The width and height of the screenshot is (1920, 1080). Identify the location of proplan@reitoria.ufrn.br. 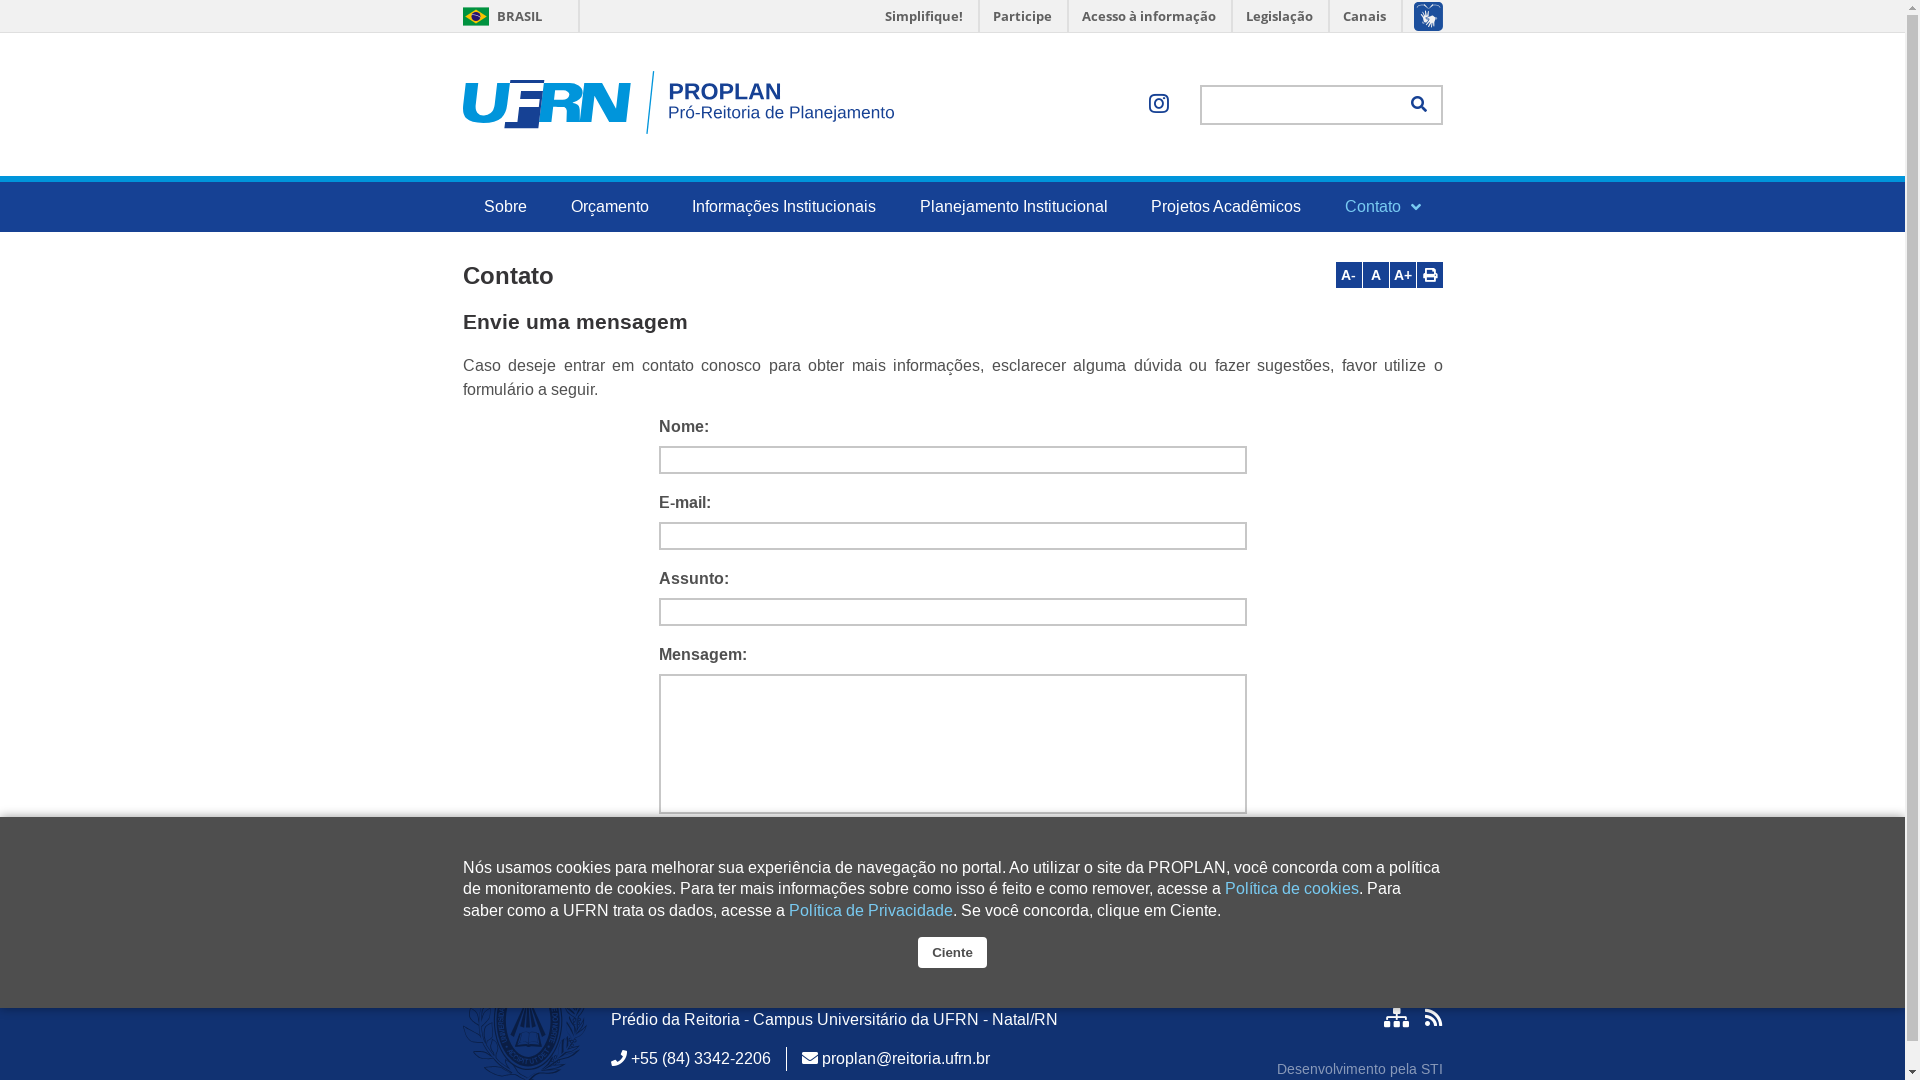
(906, 1058).